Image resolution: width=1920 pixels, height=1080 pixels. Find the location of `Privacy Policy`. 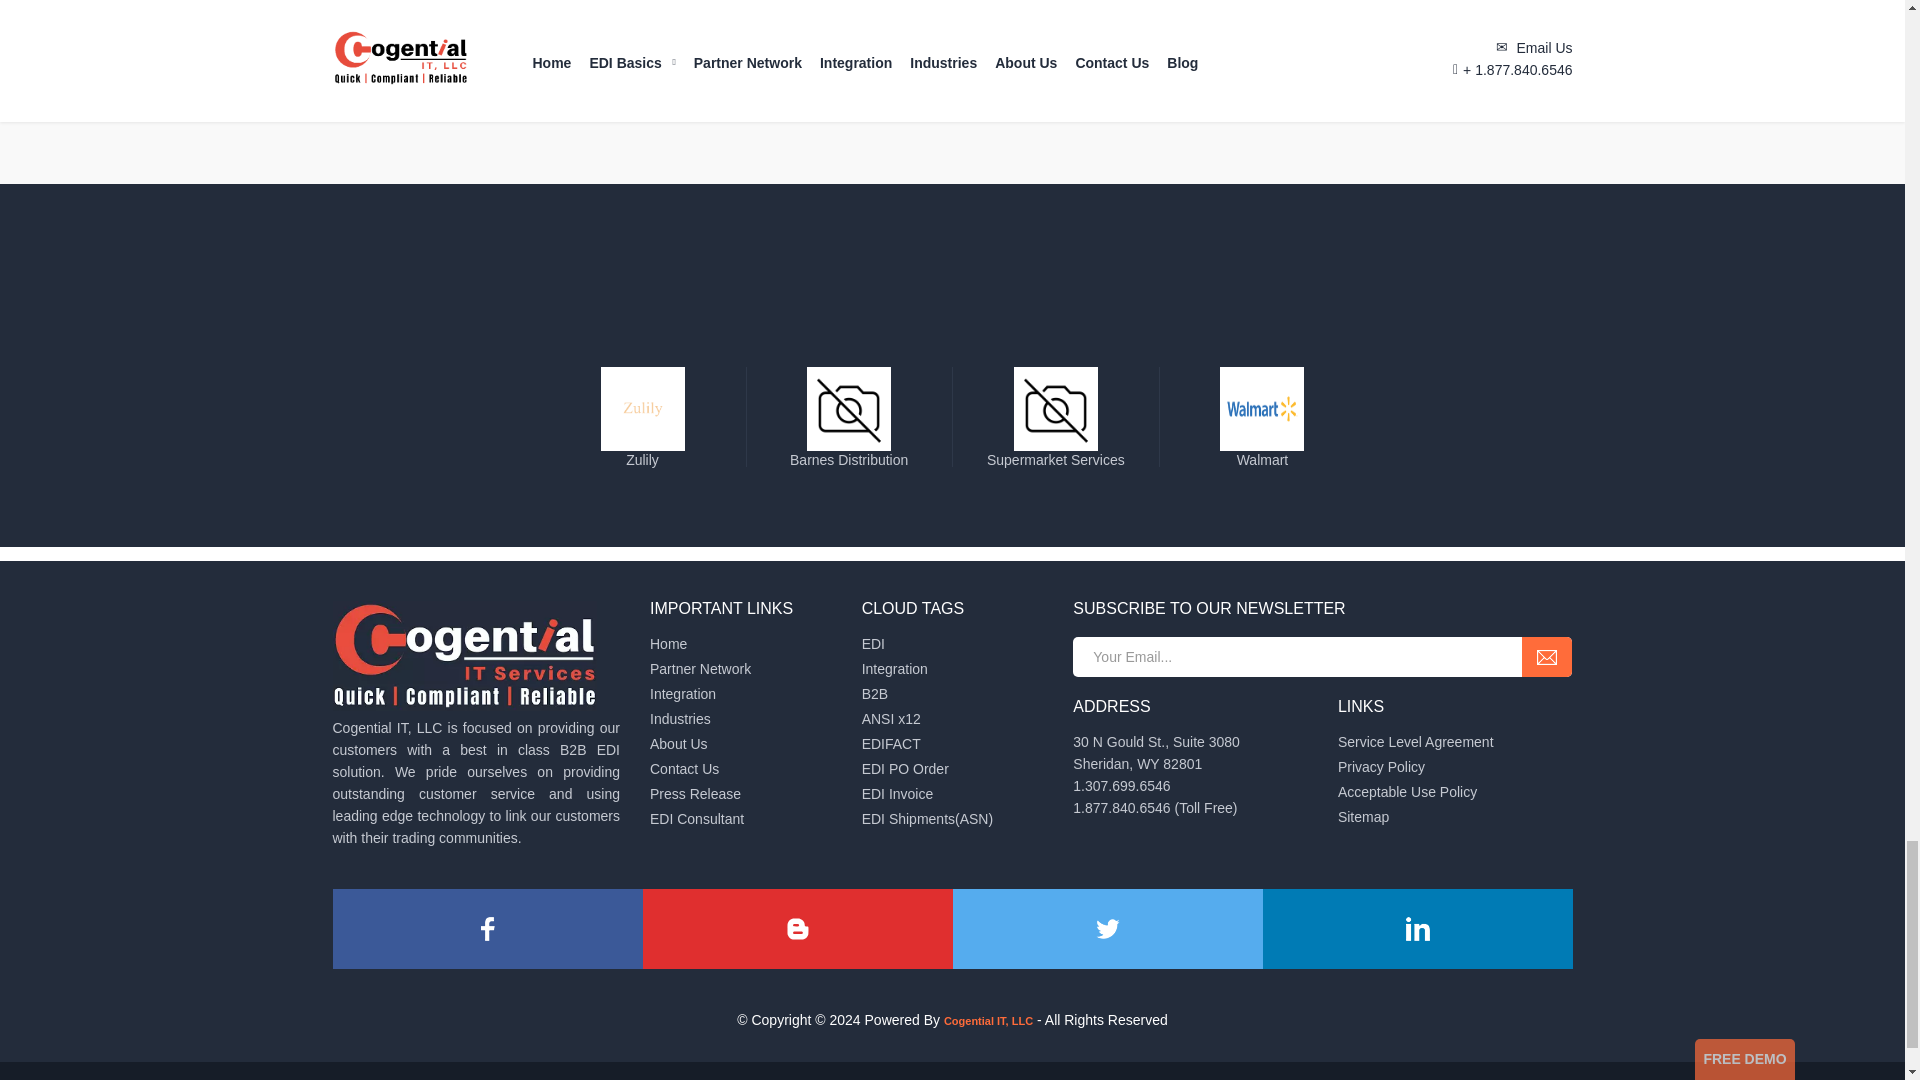

Privacy Policy is located at coordinates (1381, 767).